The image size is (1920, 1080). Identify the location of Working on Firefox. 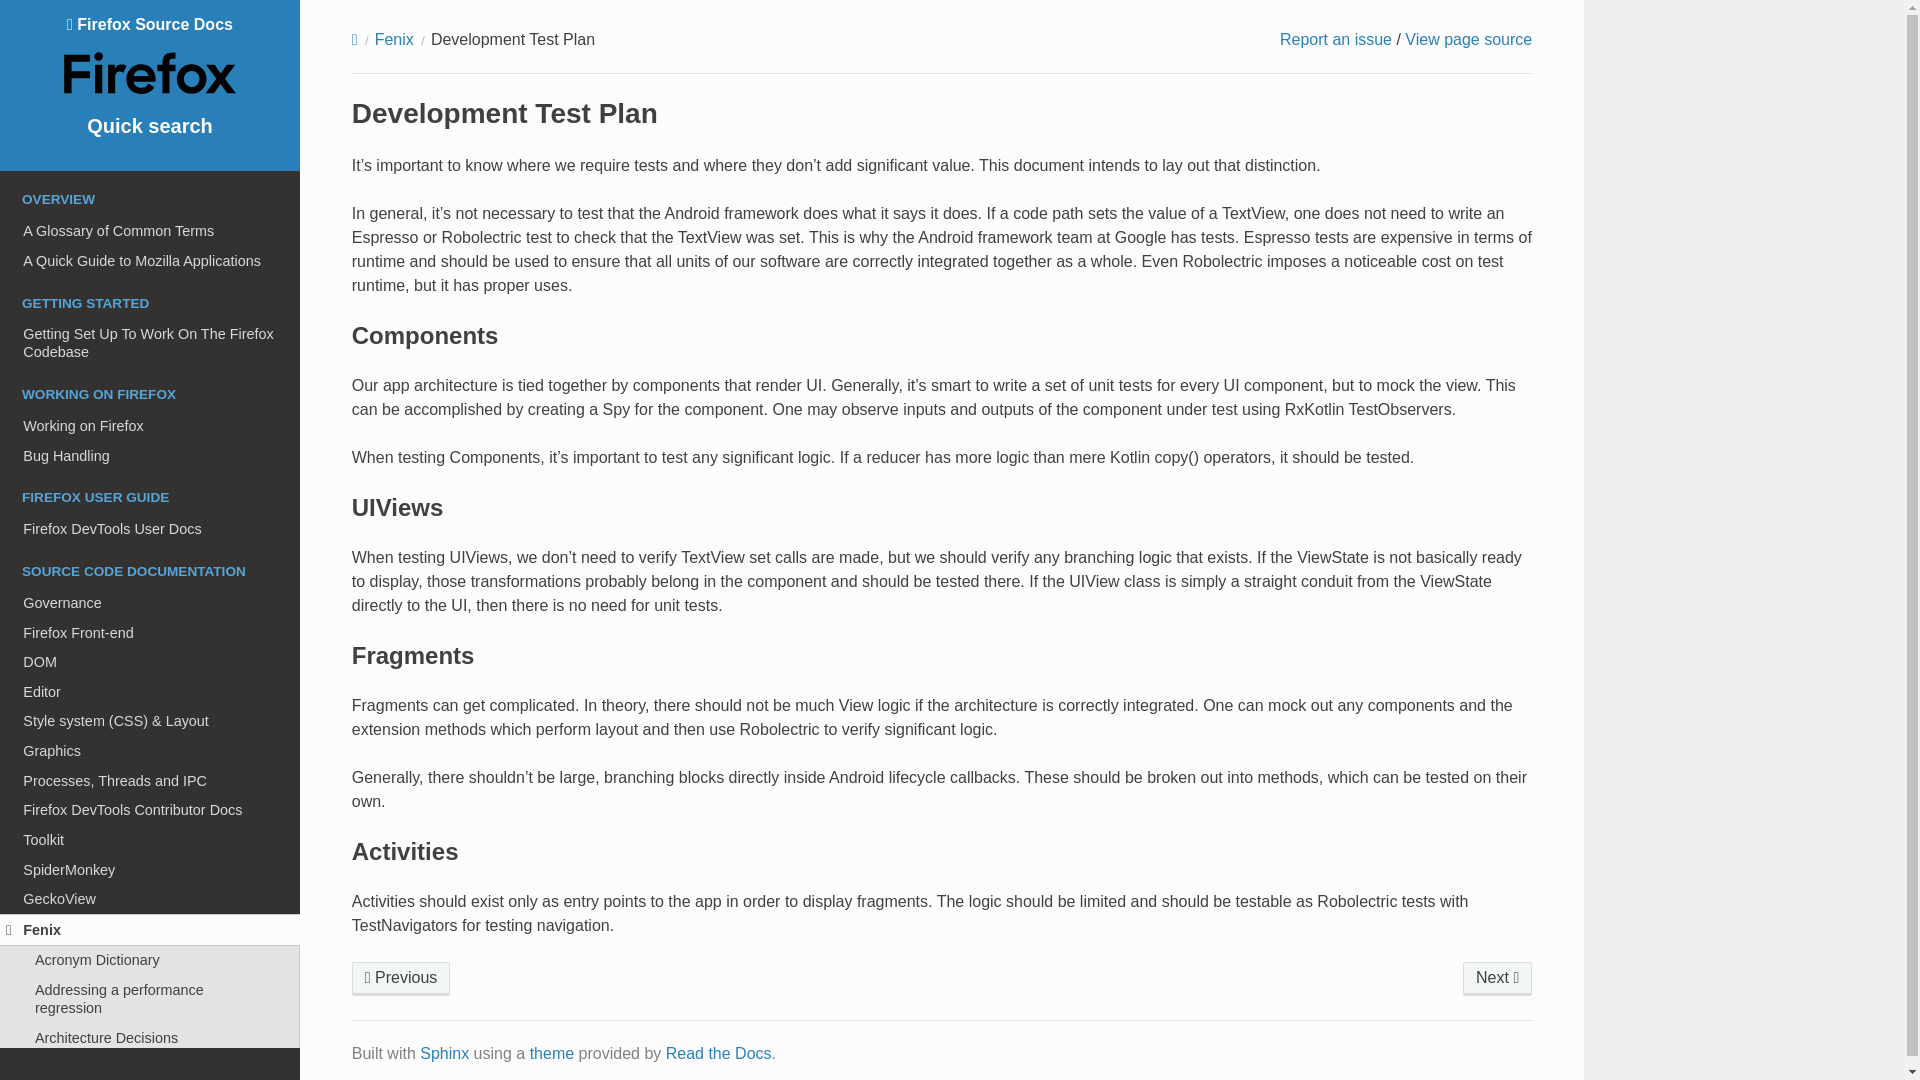
(150, 426).